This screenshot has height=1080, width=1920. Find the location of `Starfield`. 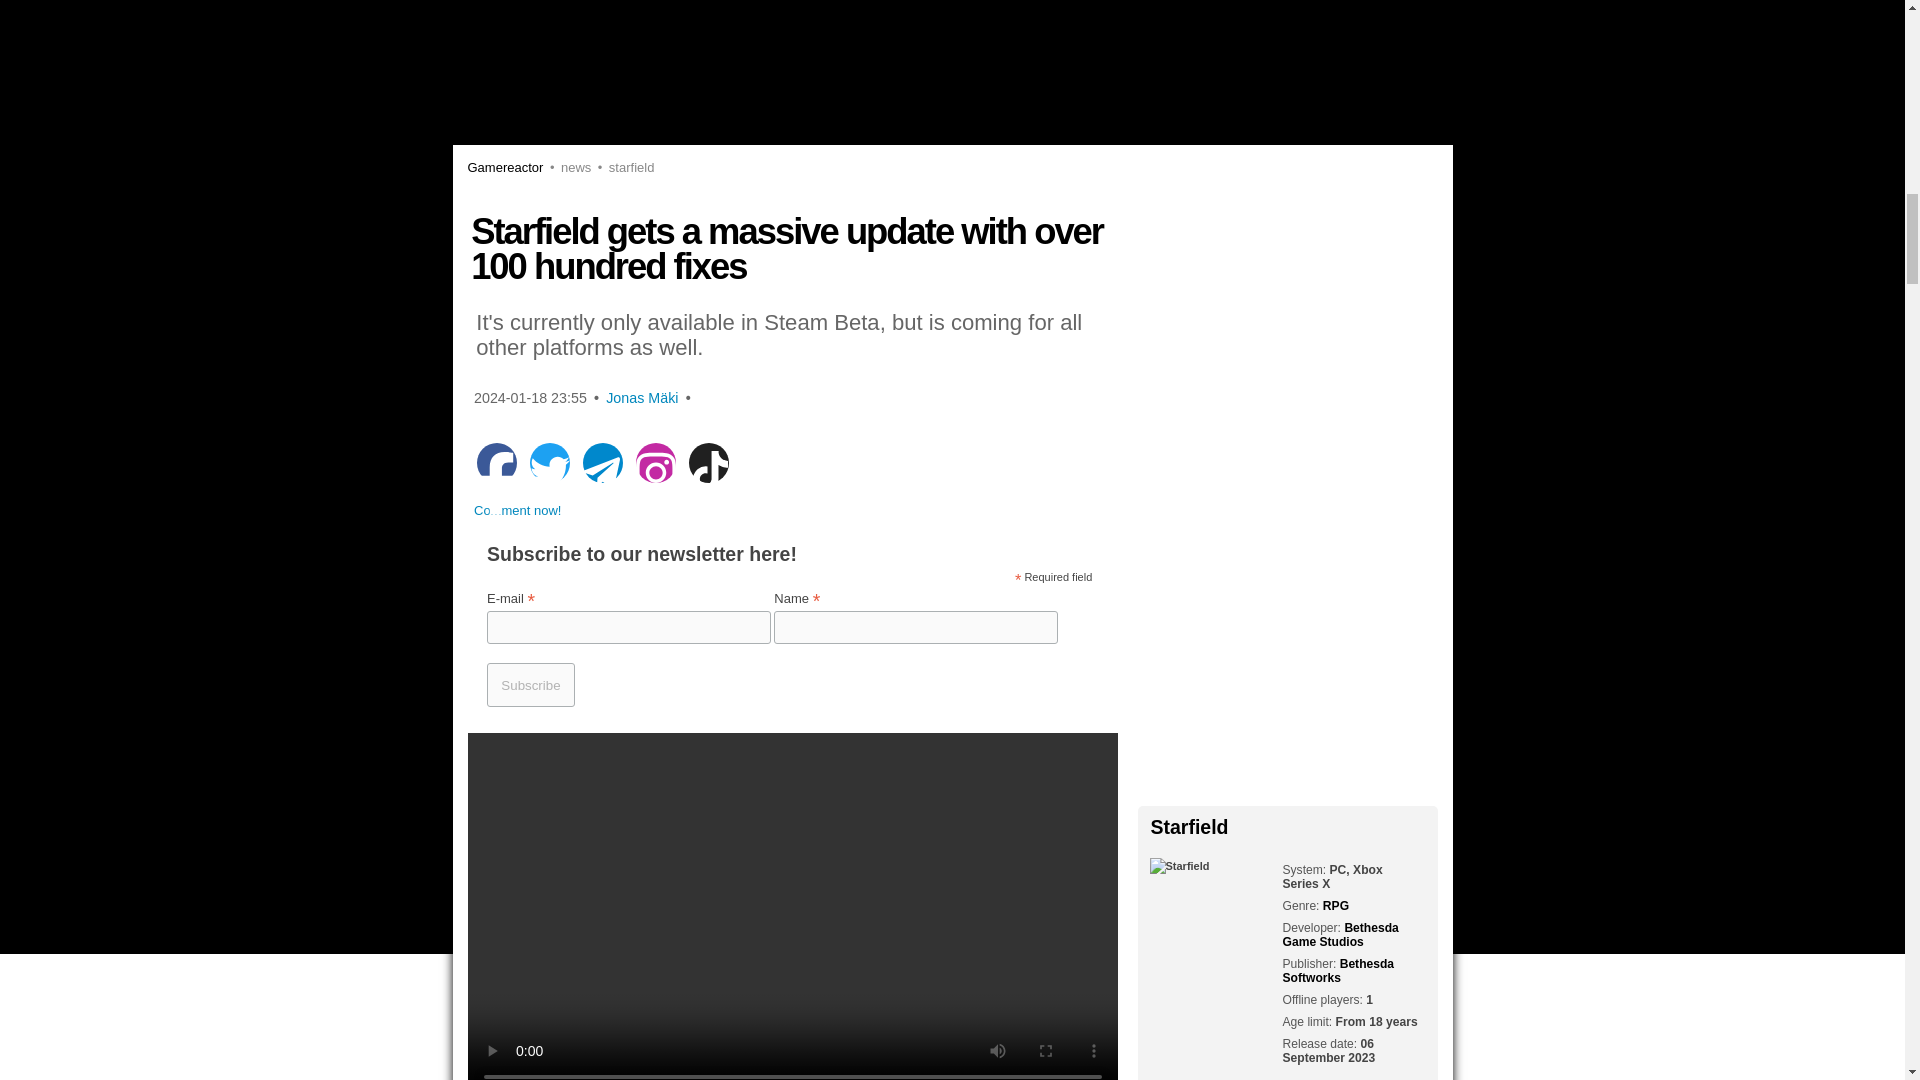

Starfield is located at coordinates (622, 166).